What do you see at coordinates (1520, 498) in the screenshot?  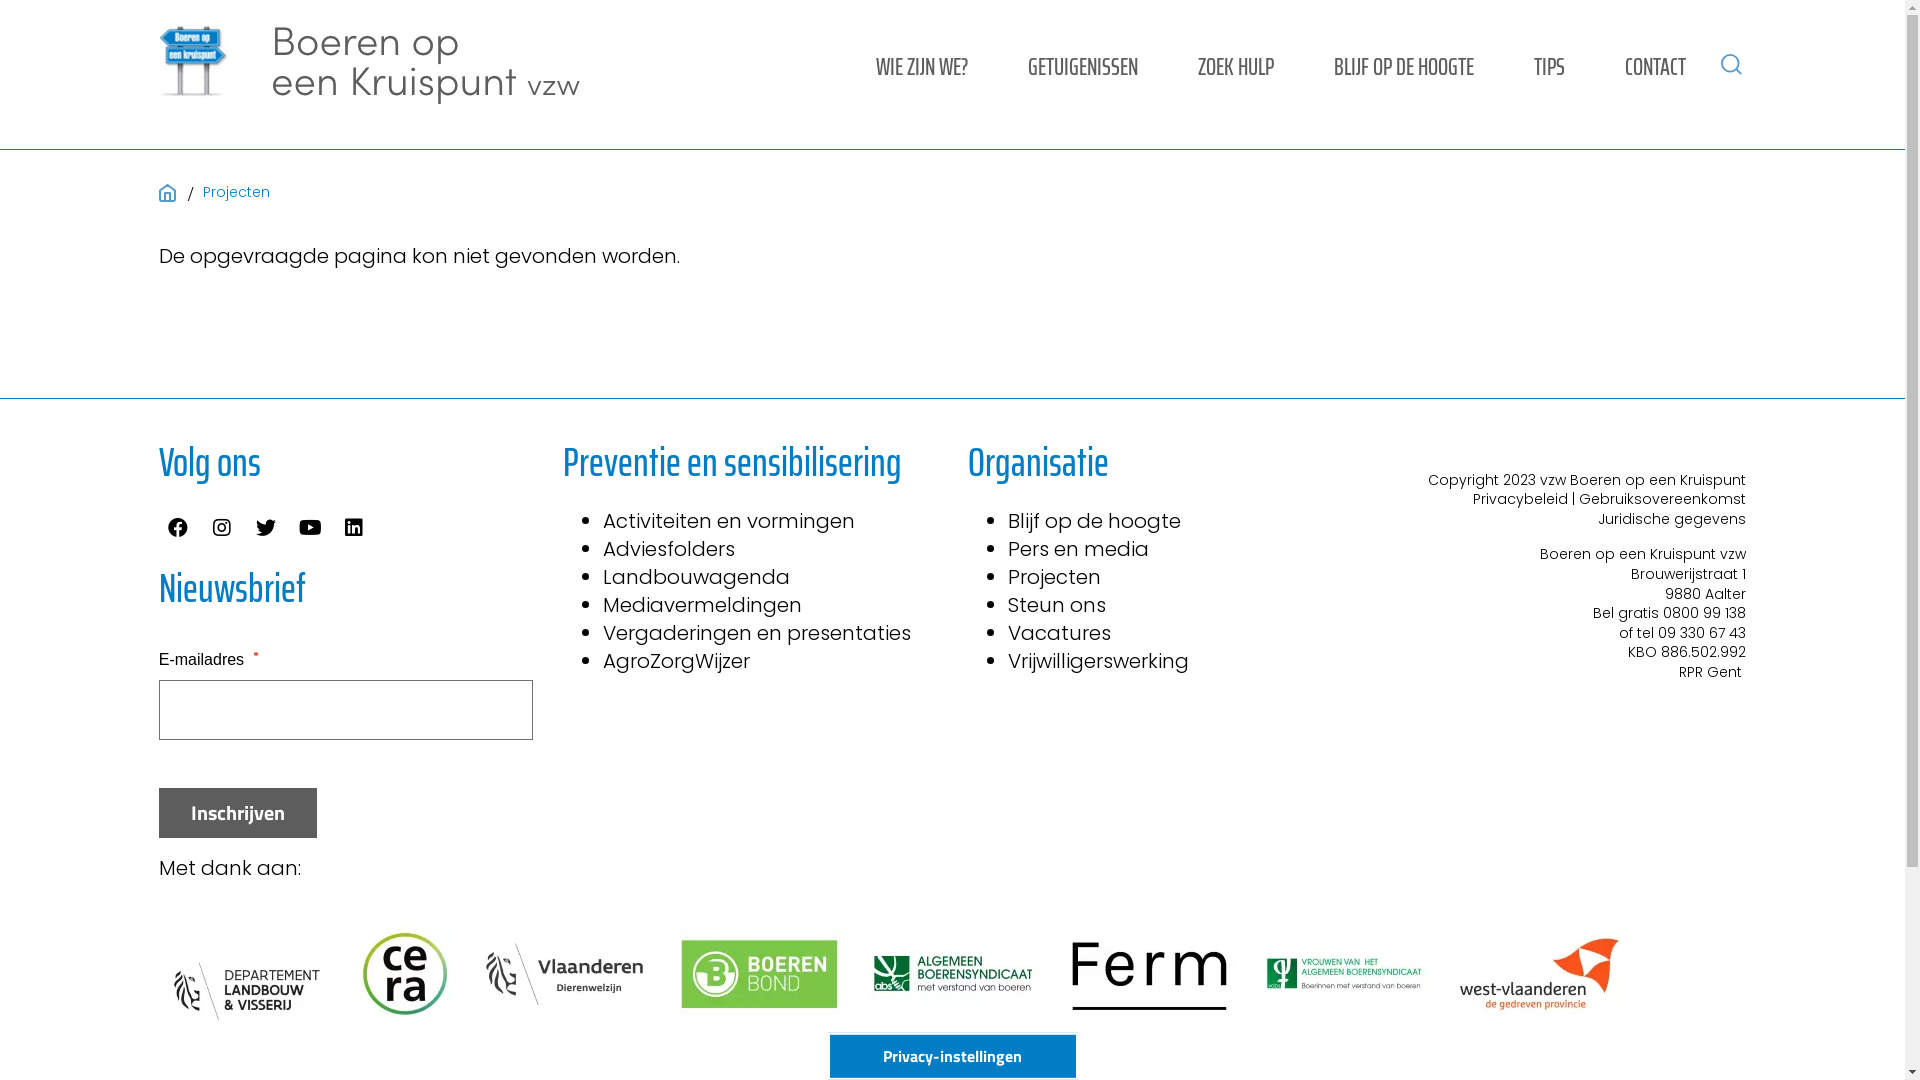 I see `Privacybeleid` at bounding box center [1520, 498].